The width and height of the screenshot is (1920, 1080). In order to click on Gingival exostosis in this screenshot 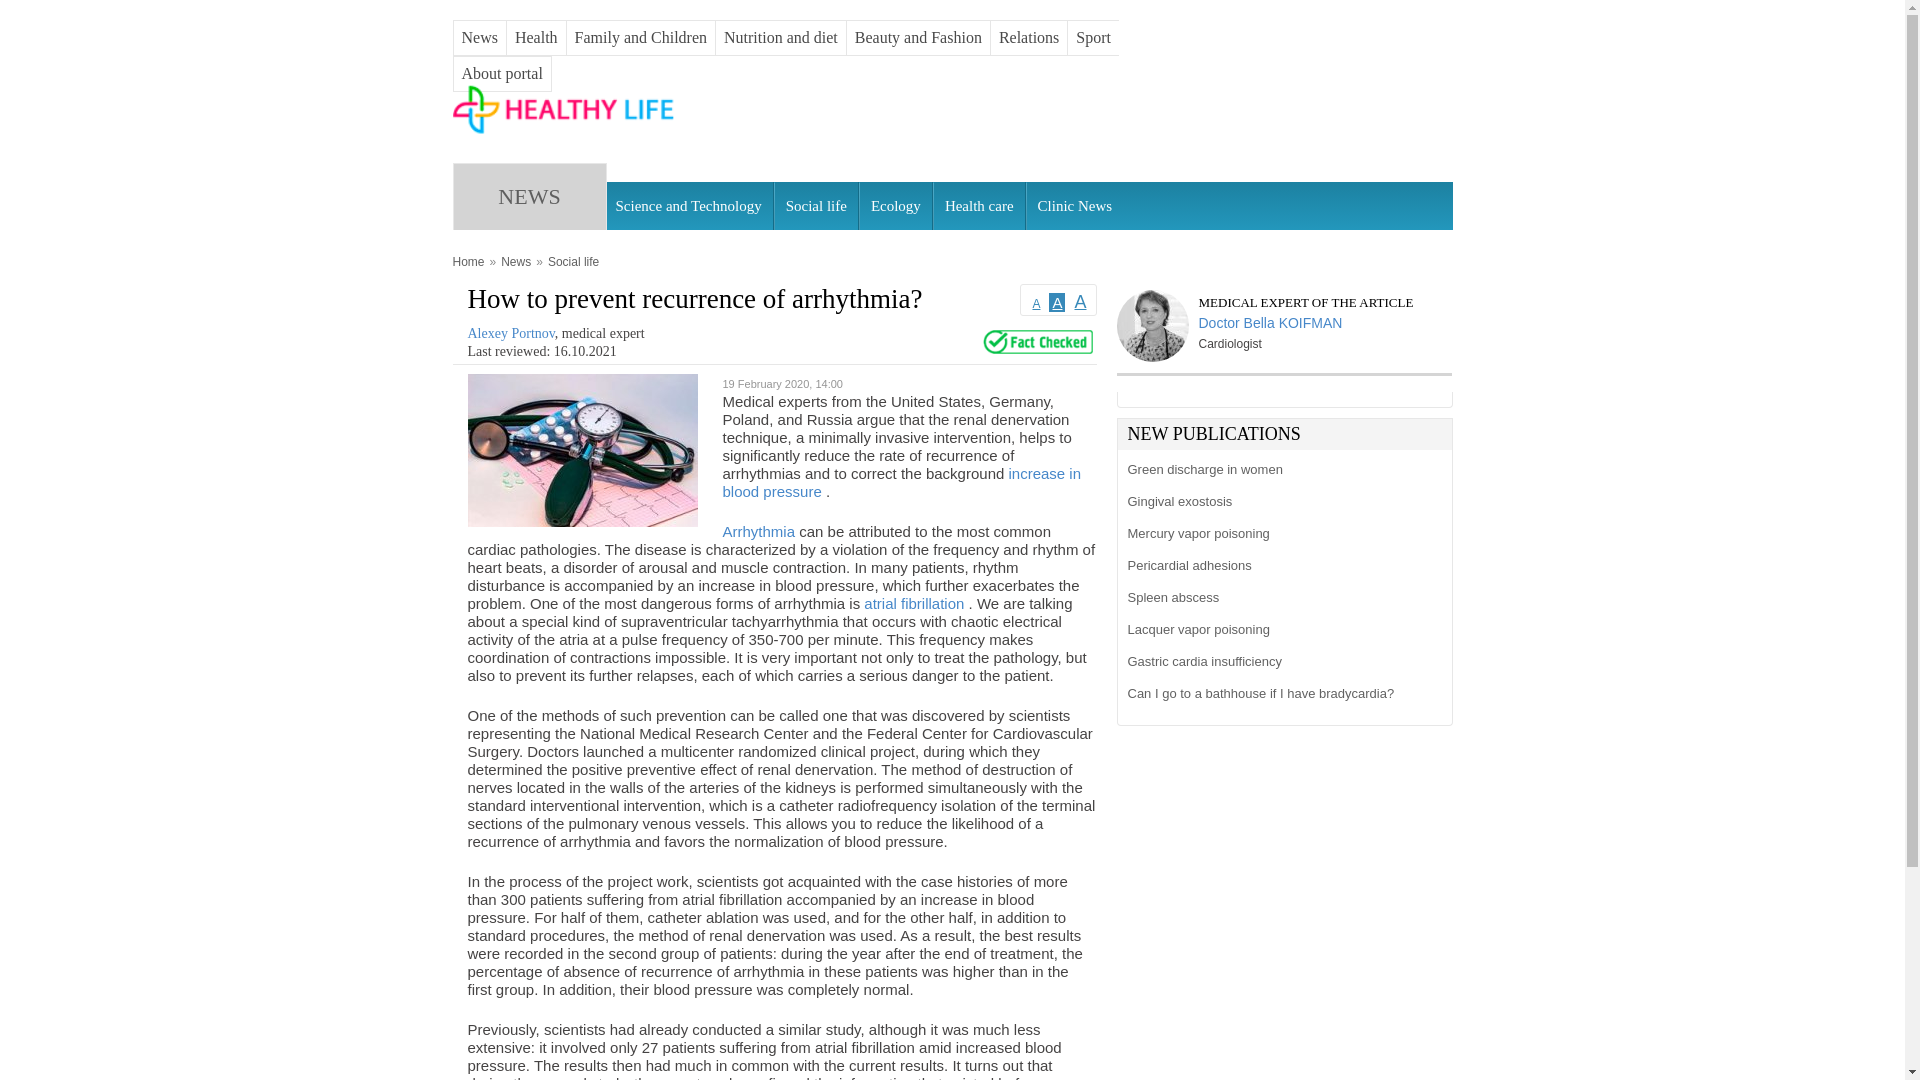, I will do `click(1281, 502)`.